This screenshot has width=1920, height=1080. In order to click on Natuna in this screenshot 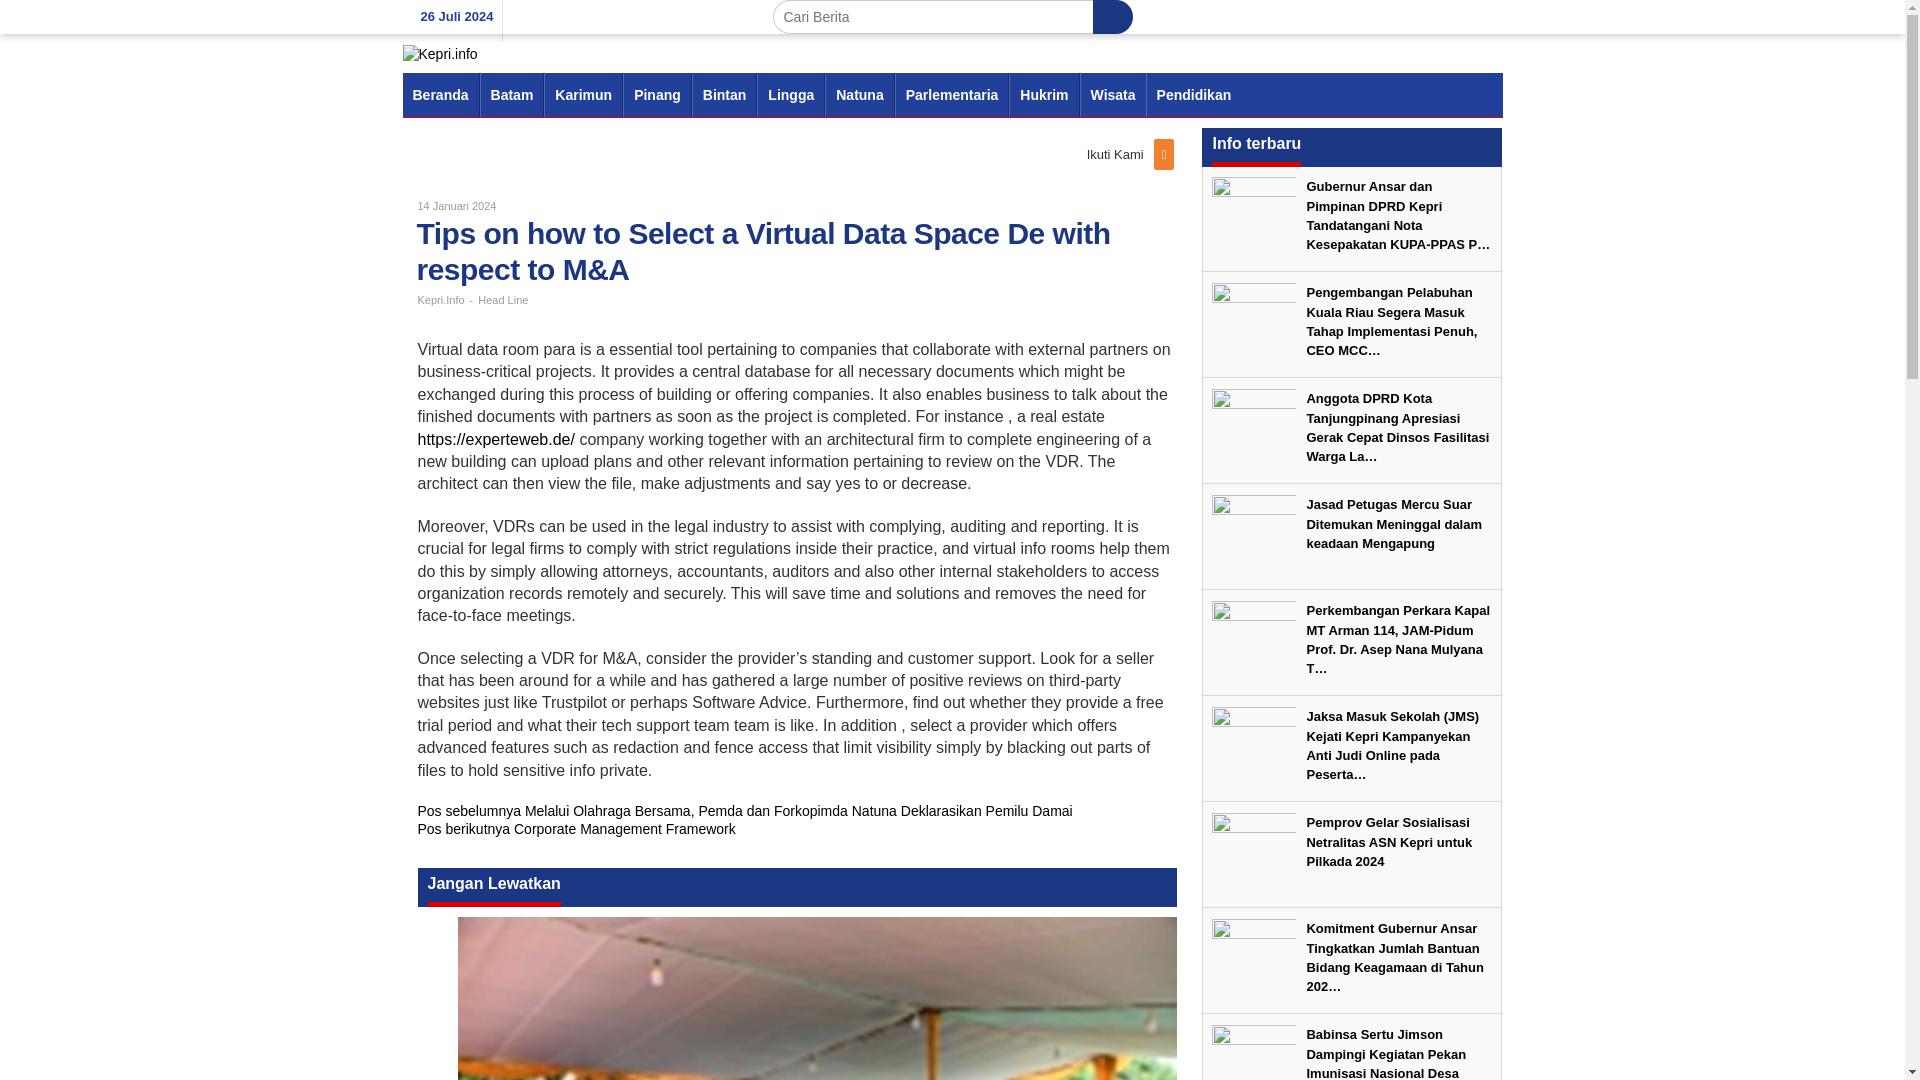, I will do `click(860, 94)`.